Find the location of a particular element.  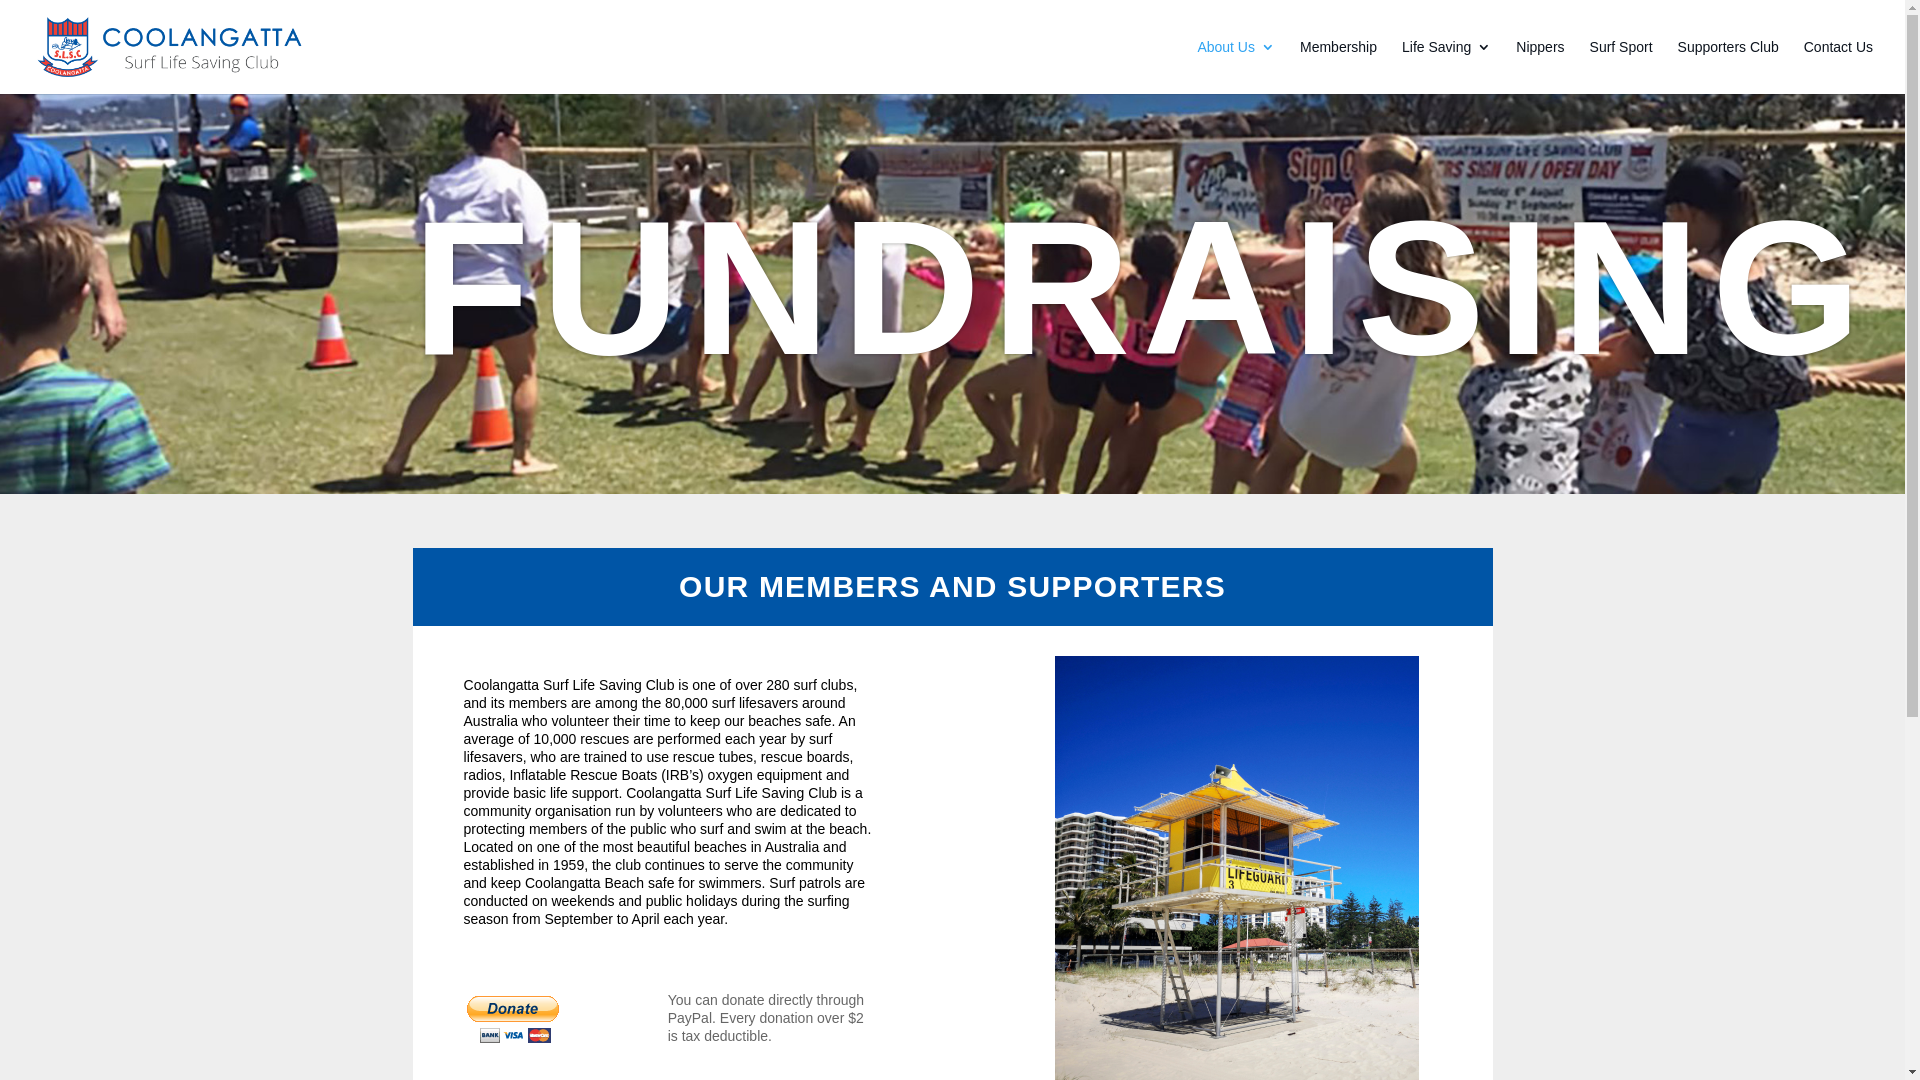

Nippers is located at coordinates (1540, 67).